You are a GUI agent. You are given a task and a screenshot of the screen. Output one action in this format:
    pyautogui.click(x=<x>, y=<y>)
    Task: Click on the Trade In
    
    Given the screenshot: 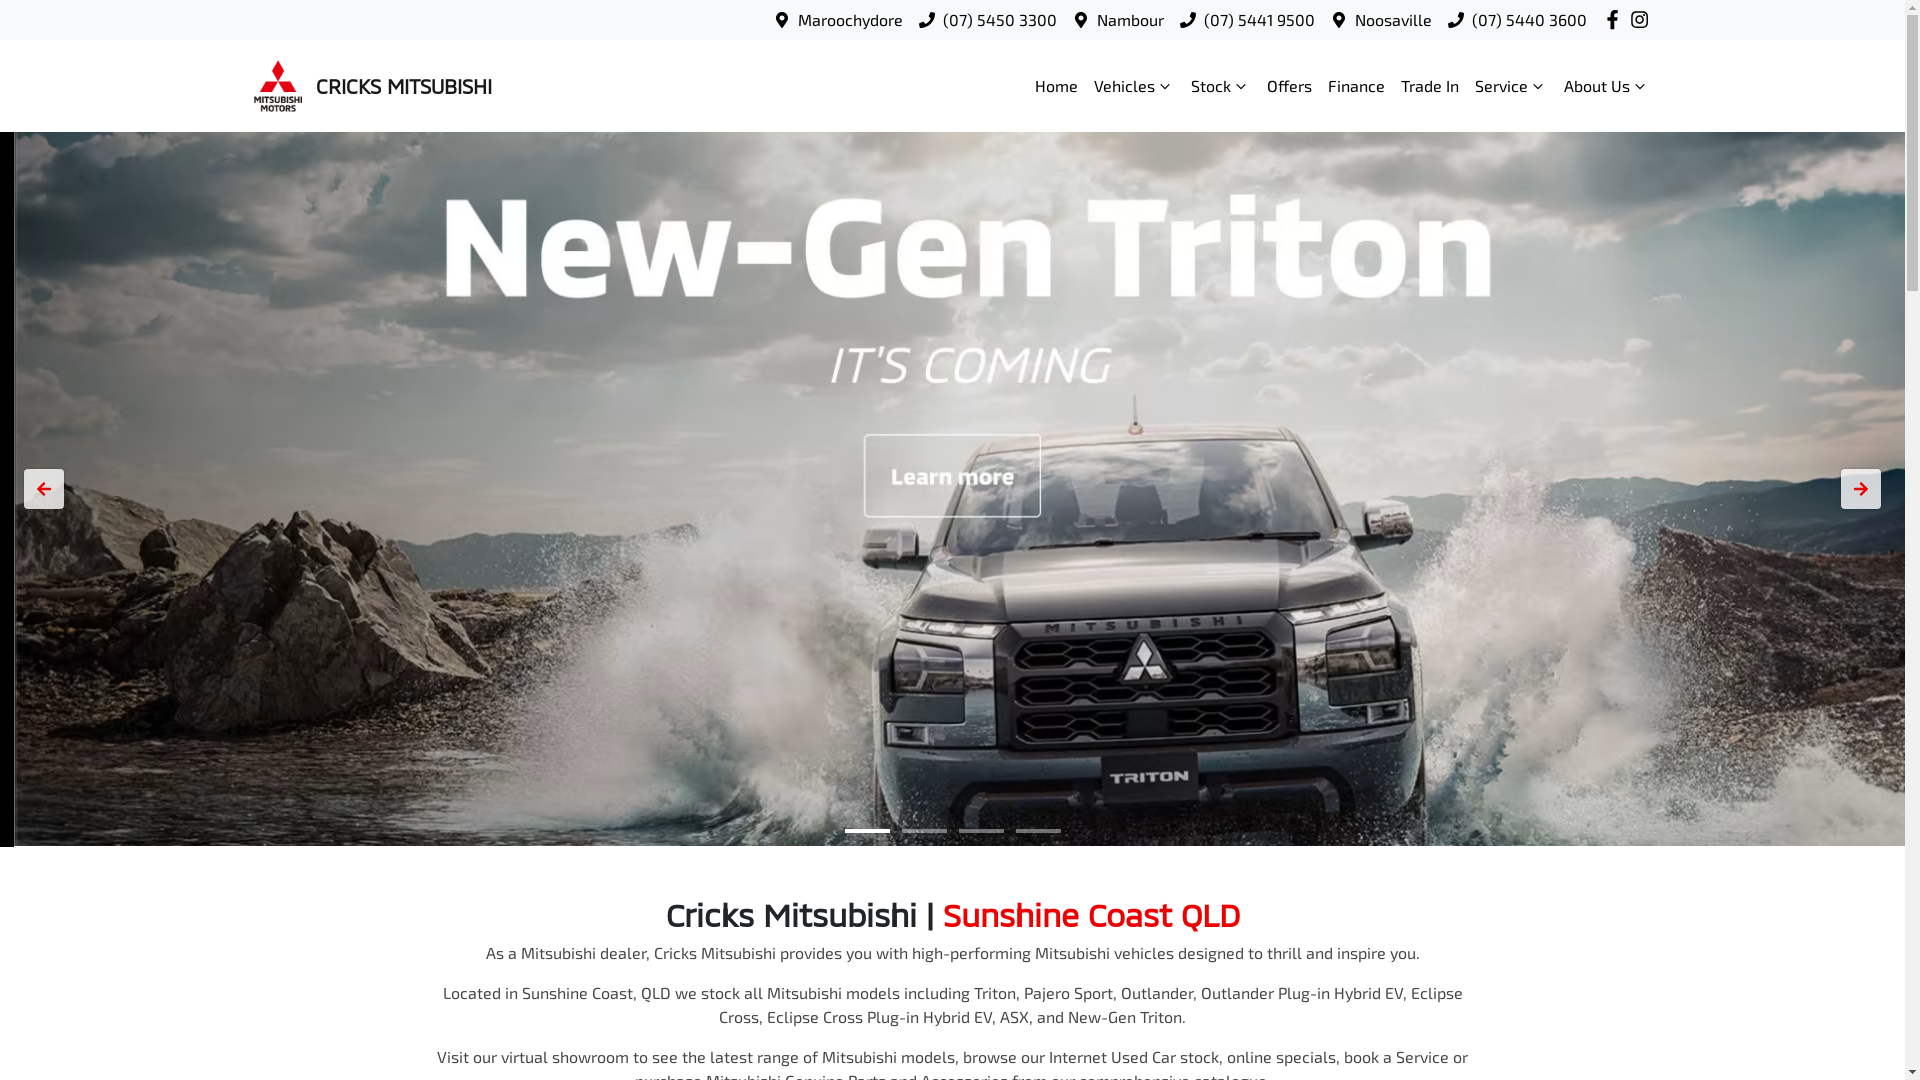 What is the action you would take?
    pyautogui.click(x=1429, y=86)
    